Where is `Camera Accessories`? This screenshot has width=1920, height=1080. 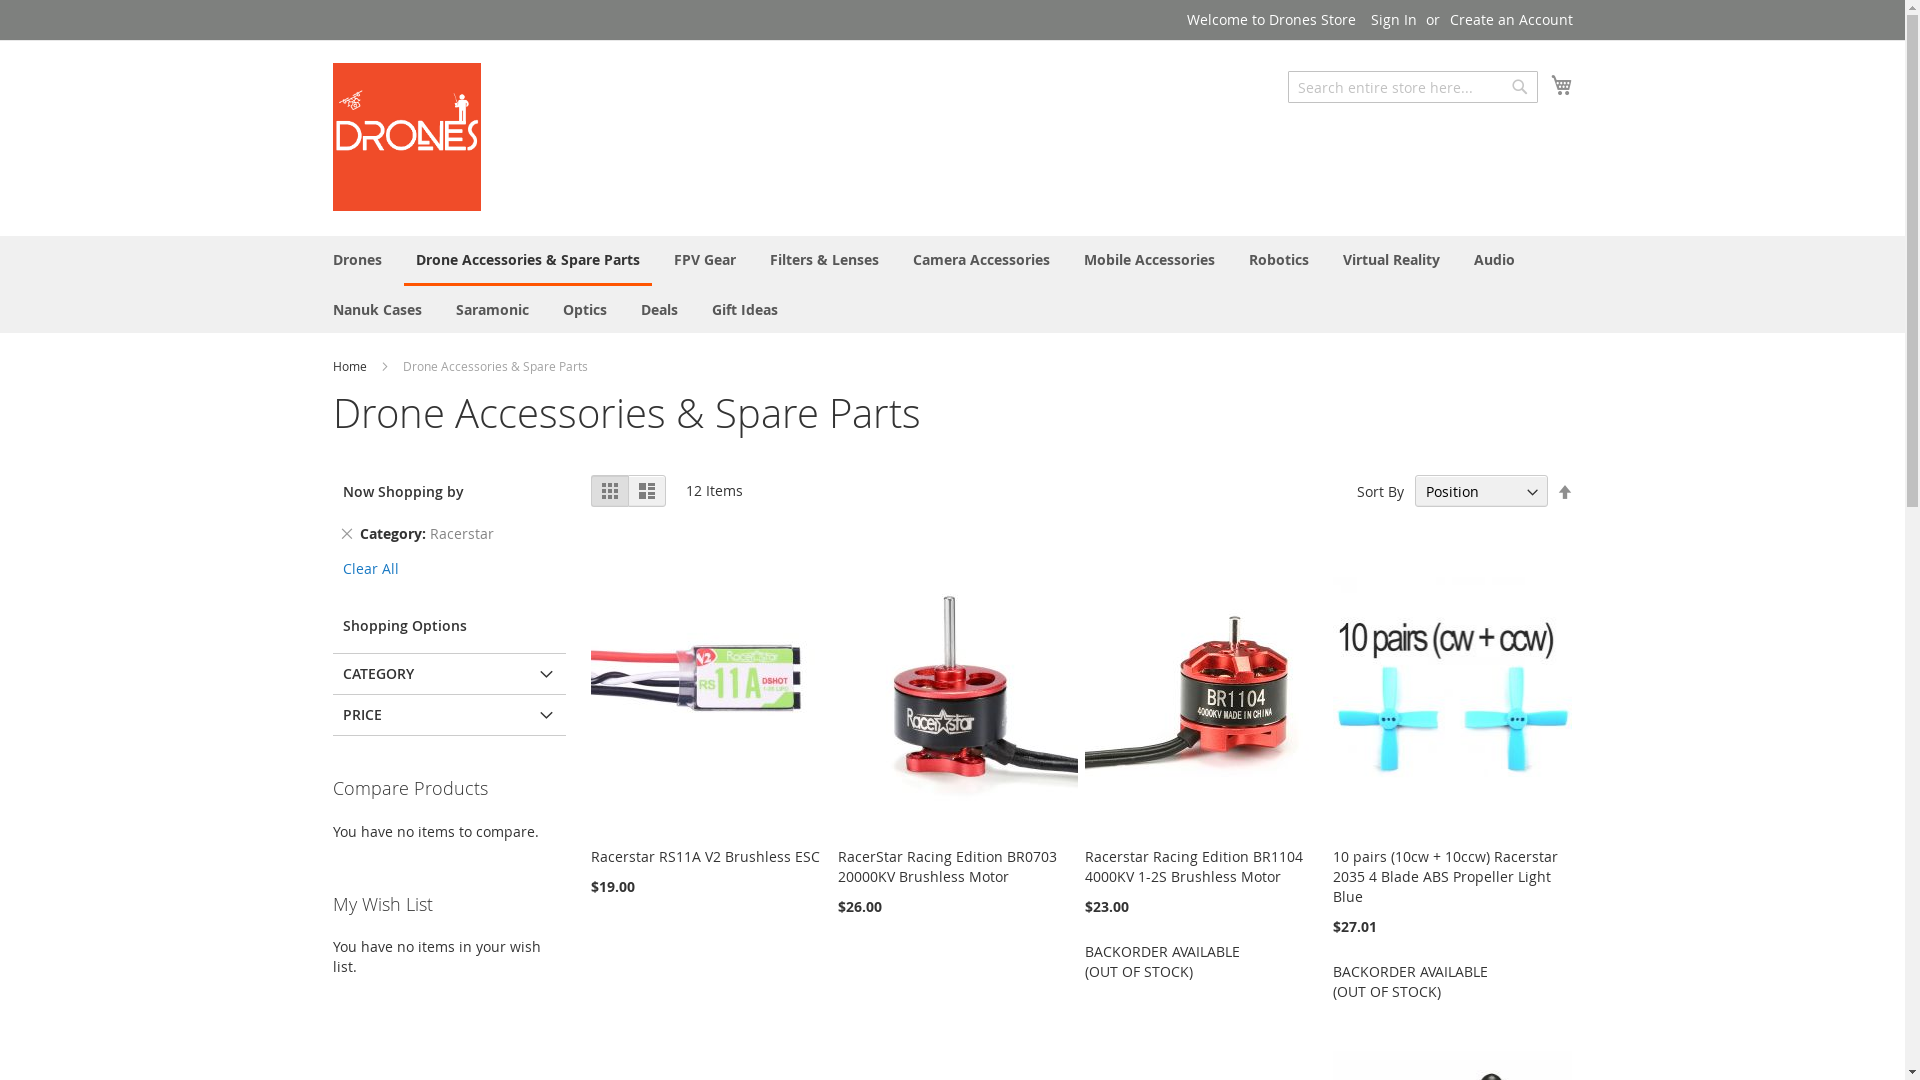
Camera Accessories is located at coordinates (980, 260).